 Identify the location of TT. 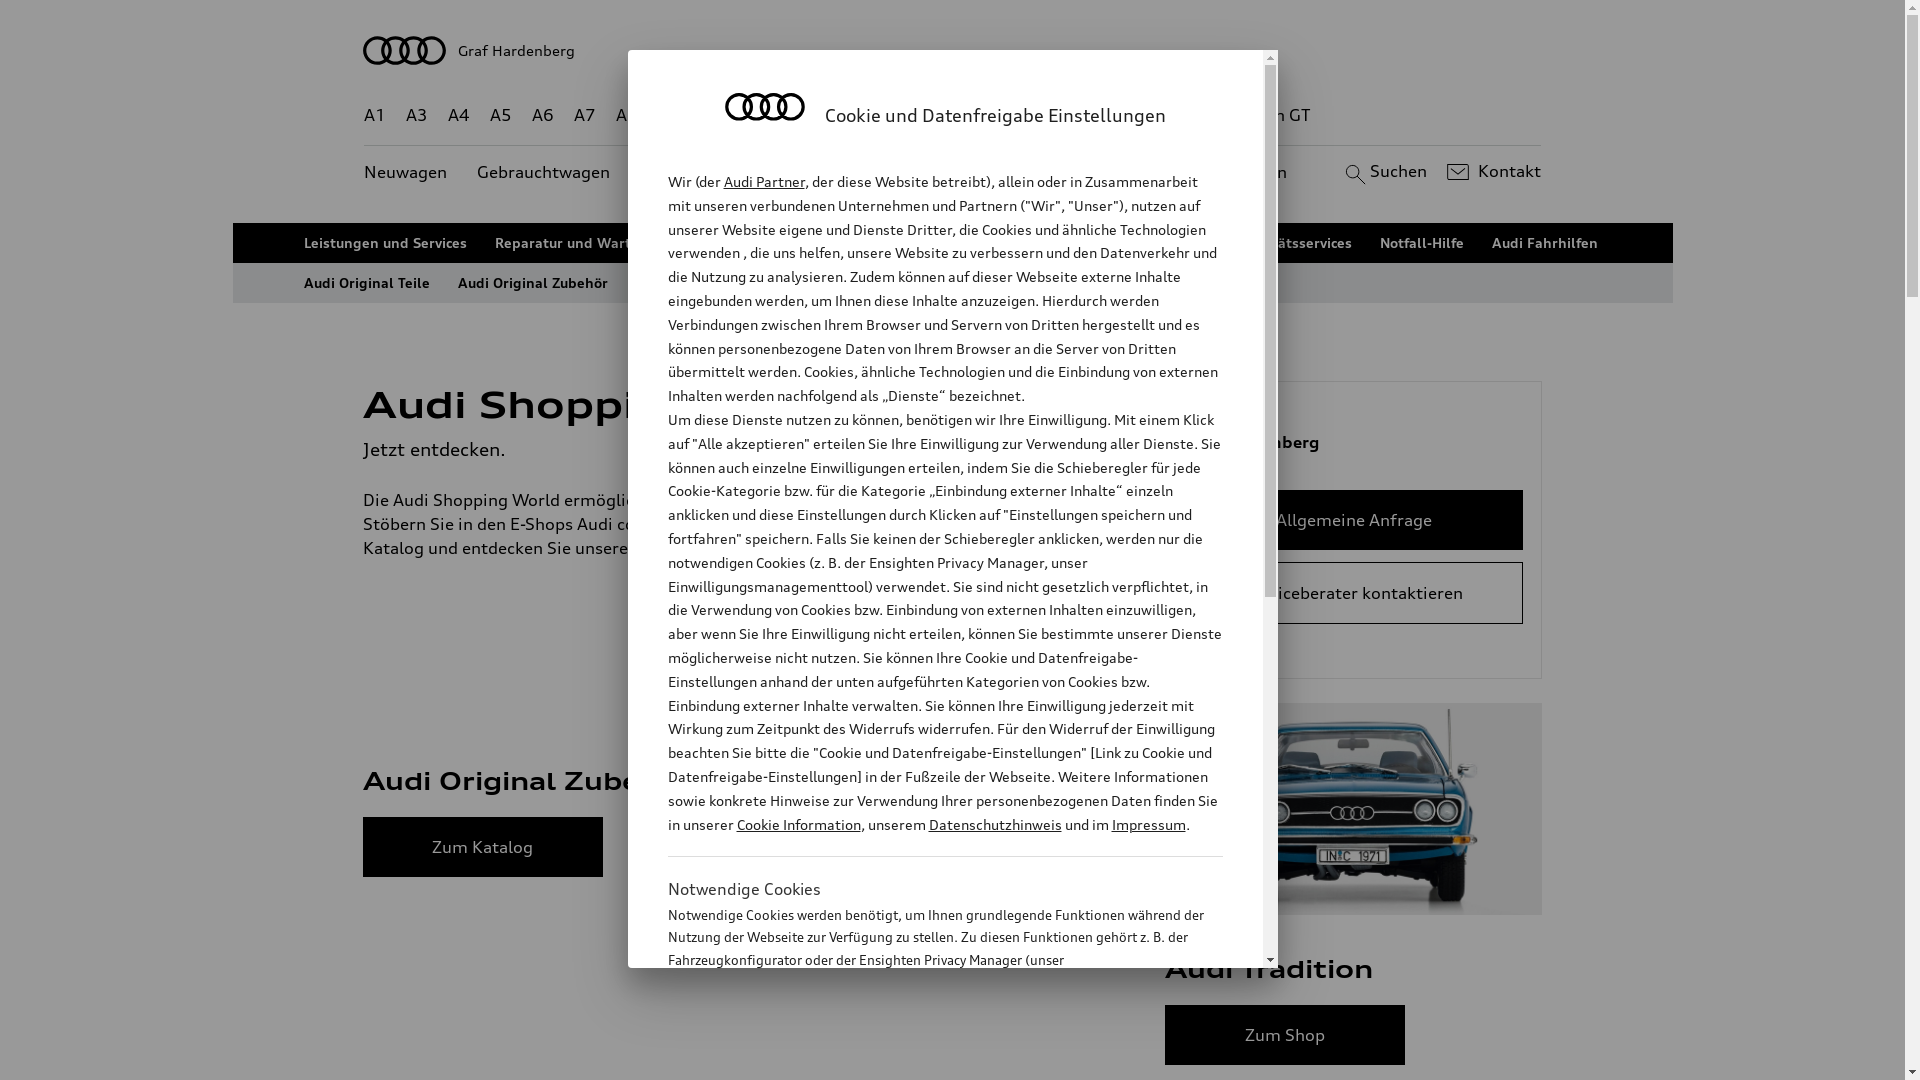
(1075, 116).